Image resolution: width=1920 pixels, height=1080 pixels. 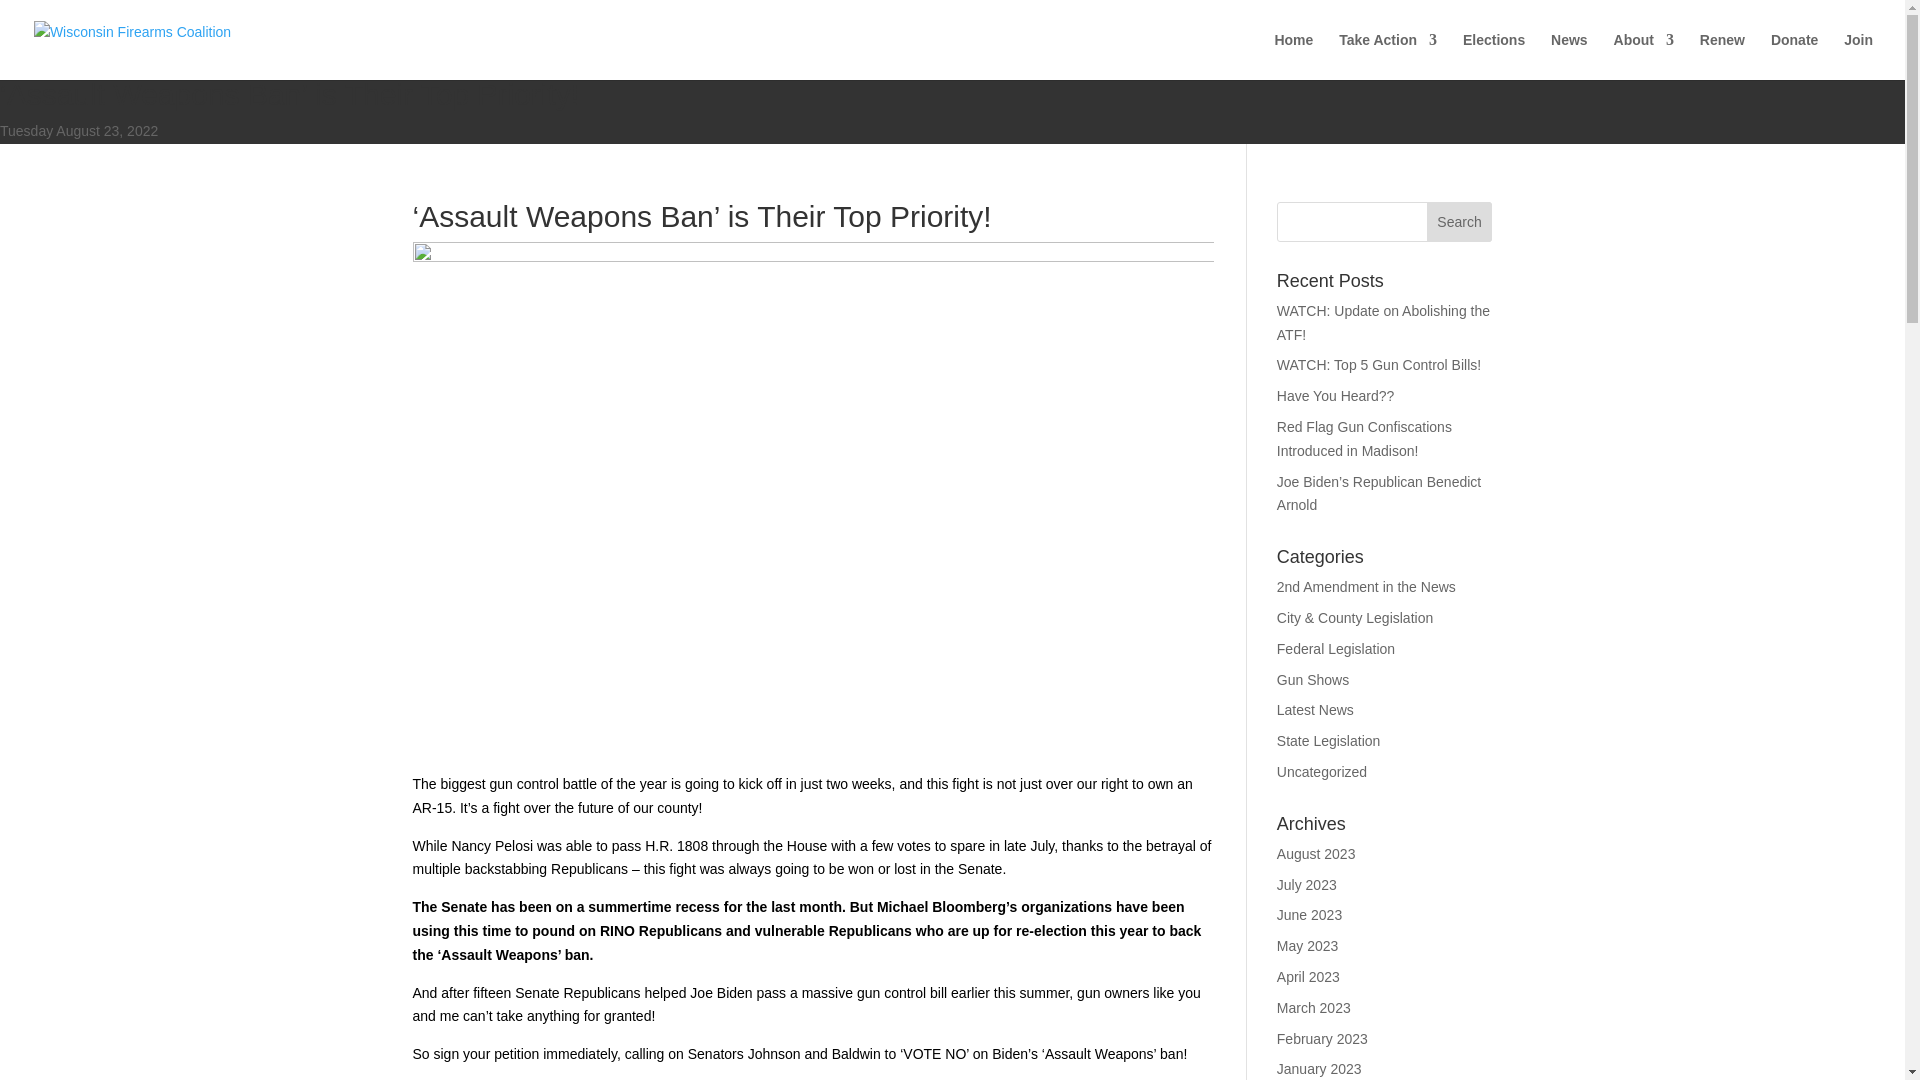 I want to click on Search, so click(x=1460, y=221).